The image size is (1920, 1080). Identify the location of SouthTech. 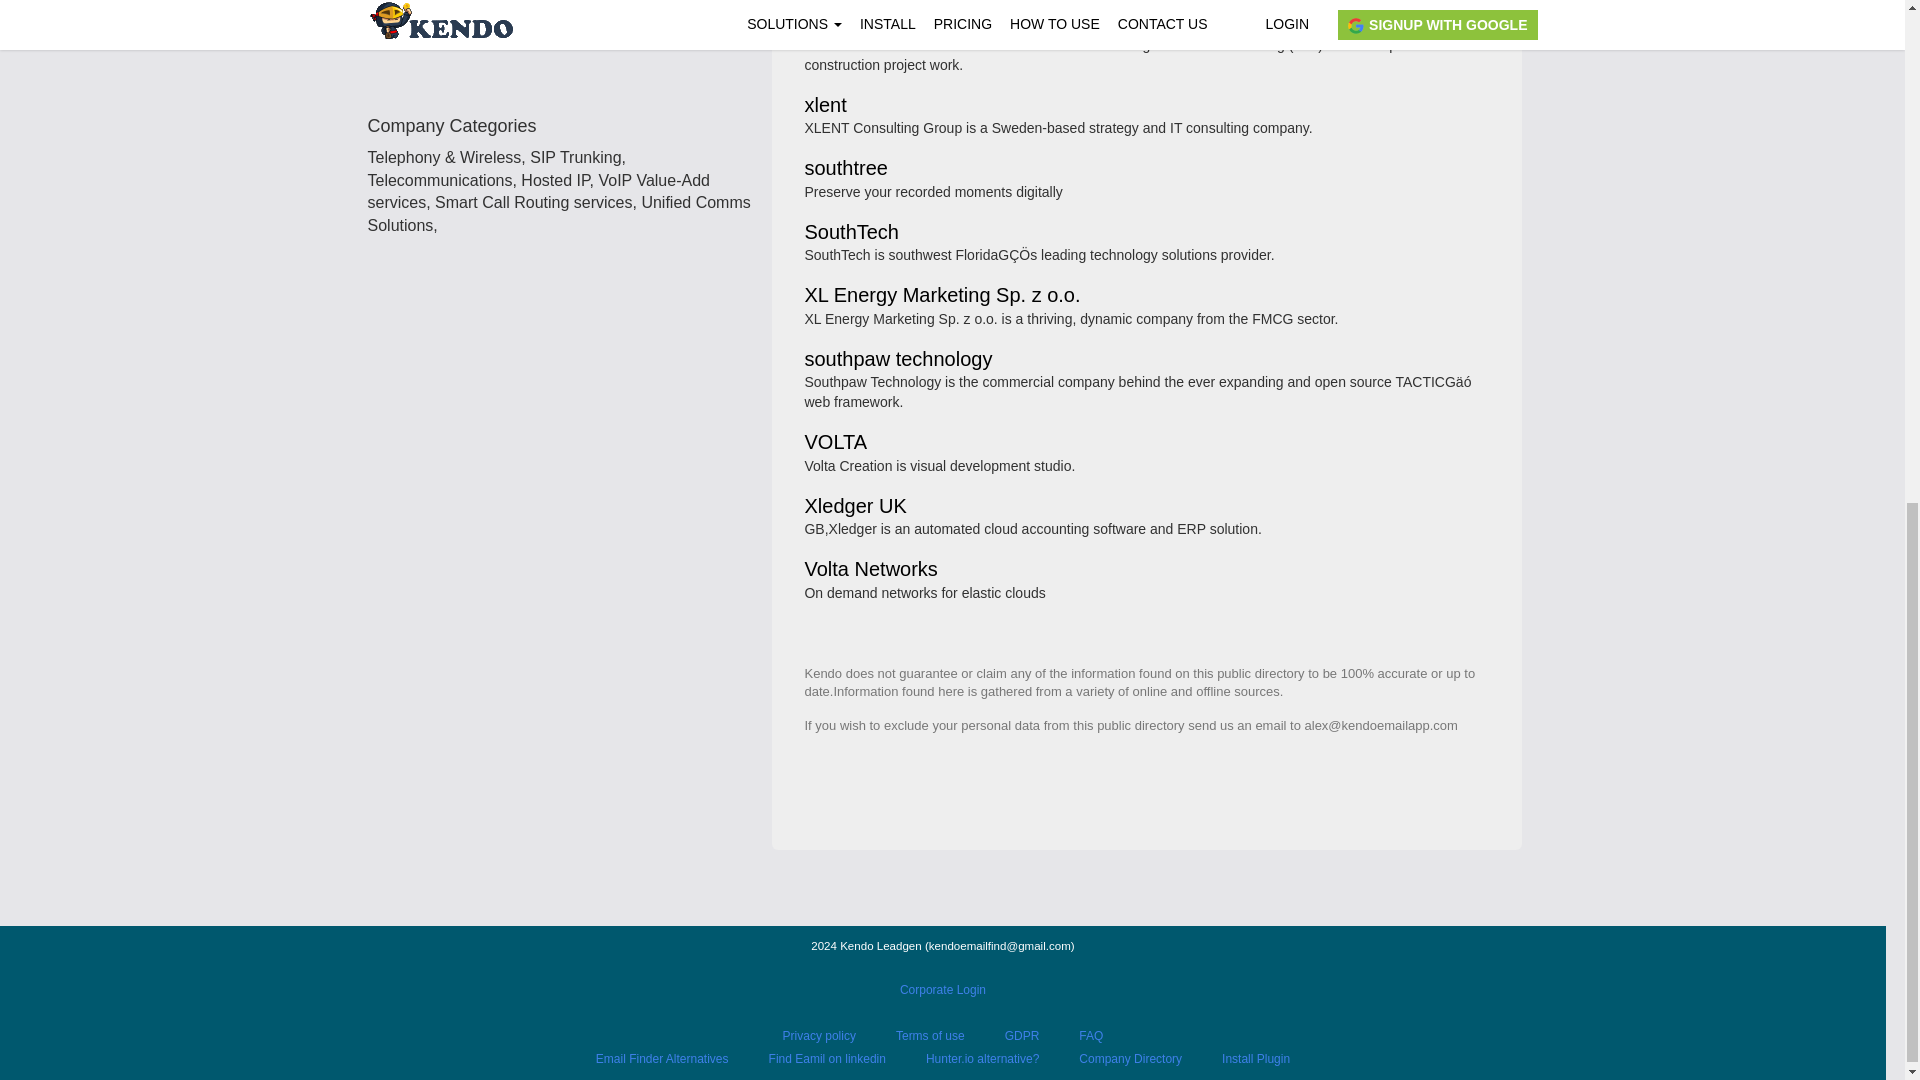
(851, 232).